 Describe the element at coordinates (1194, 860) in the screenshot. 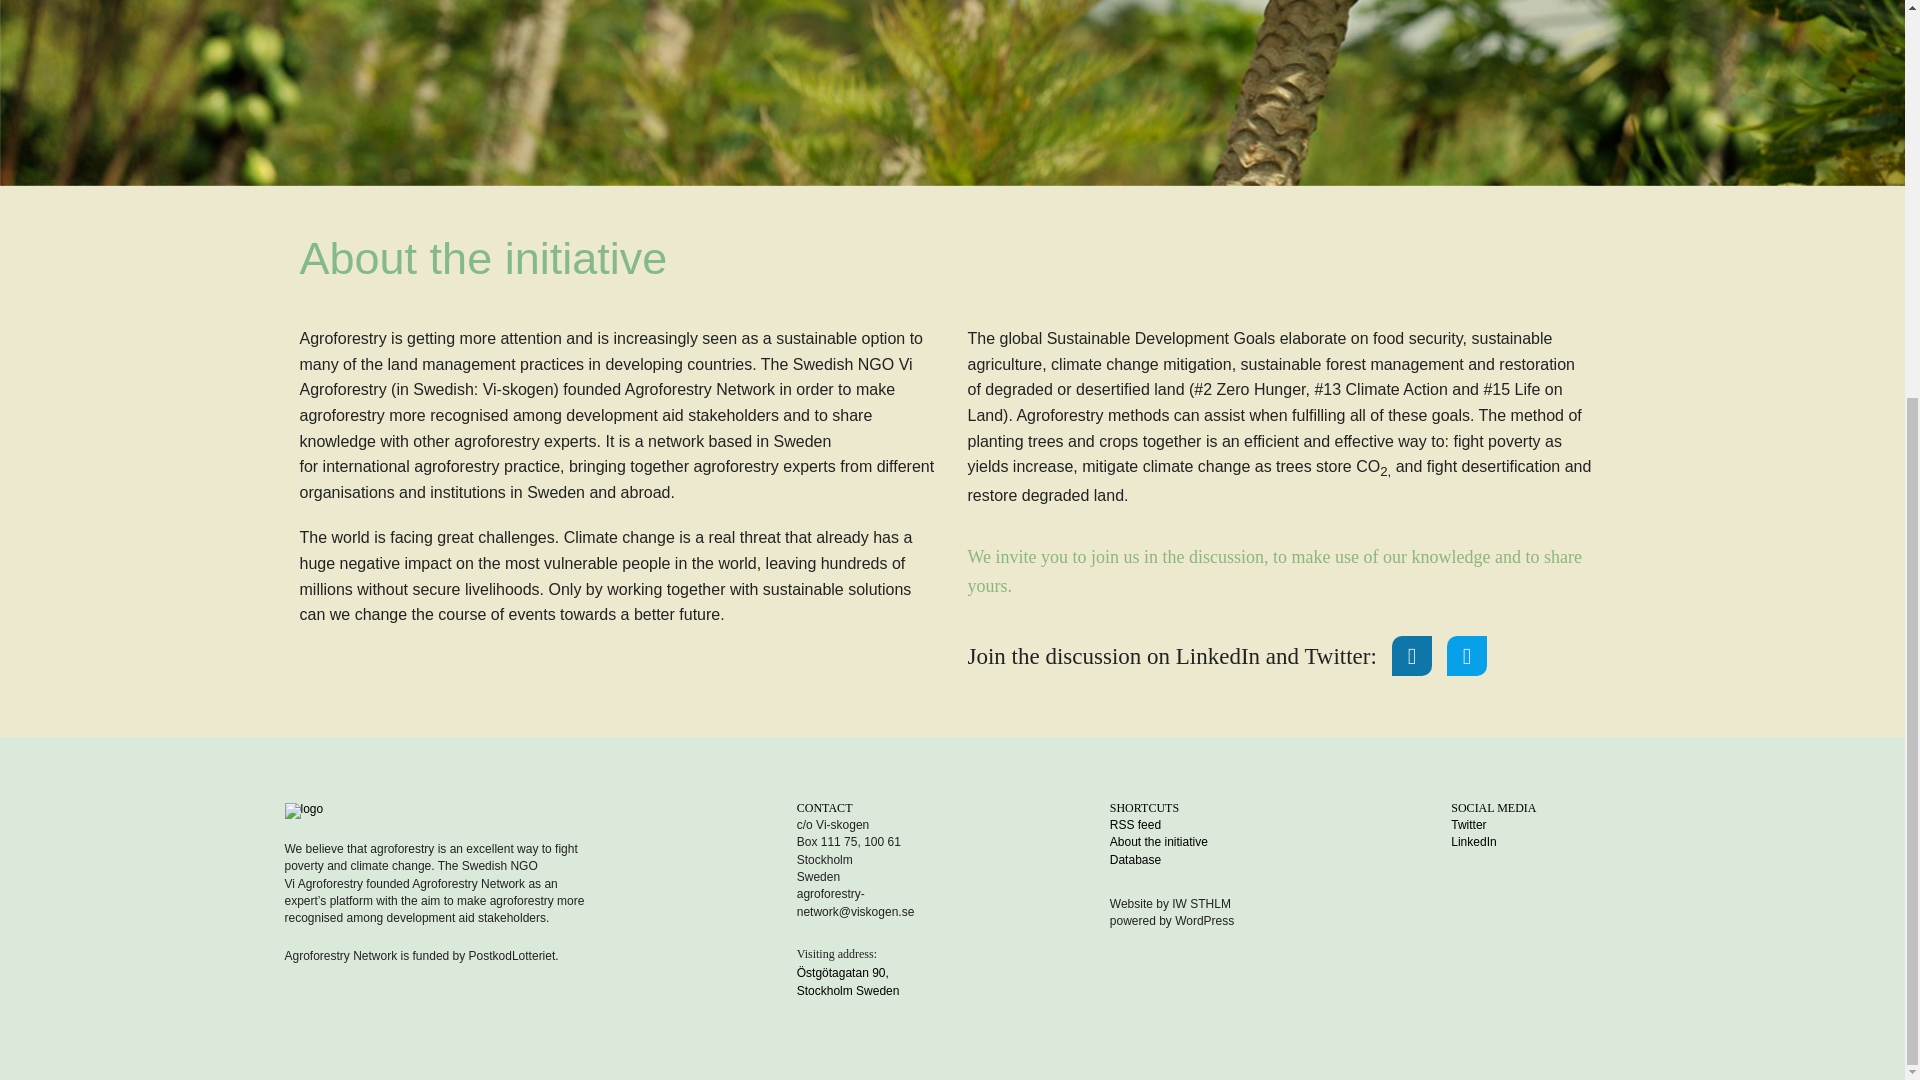

I see `Database` at that location.